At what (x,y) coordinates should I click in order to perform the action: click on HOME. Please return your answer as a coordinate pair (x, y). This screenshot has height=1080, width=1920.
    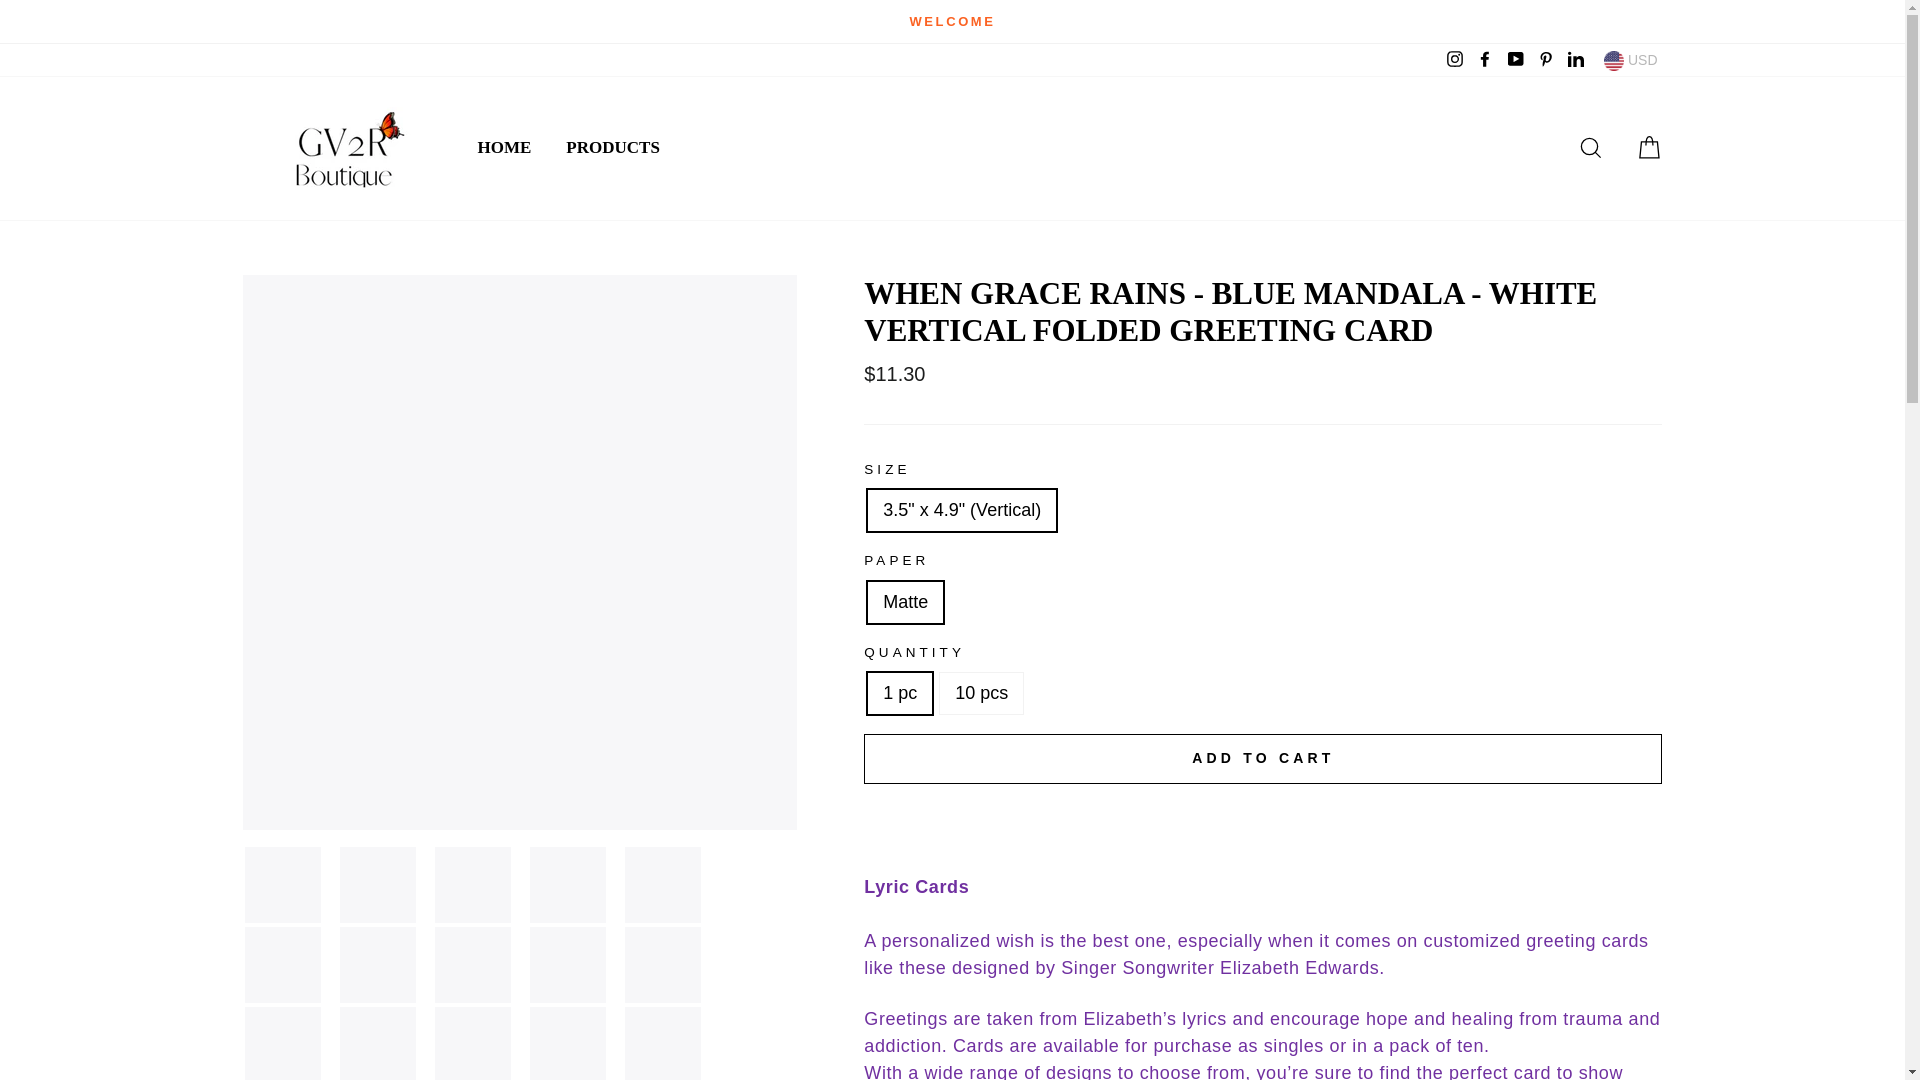
    Looking at the image, I should click on (504, 148).